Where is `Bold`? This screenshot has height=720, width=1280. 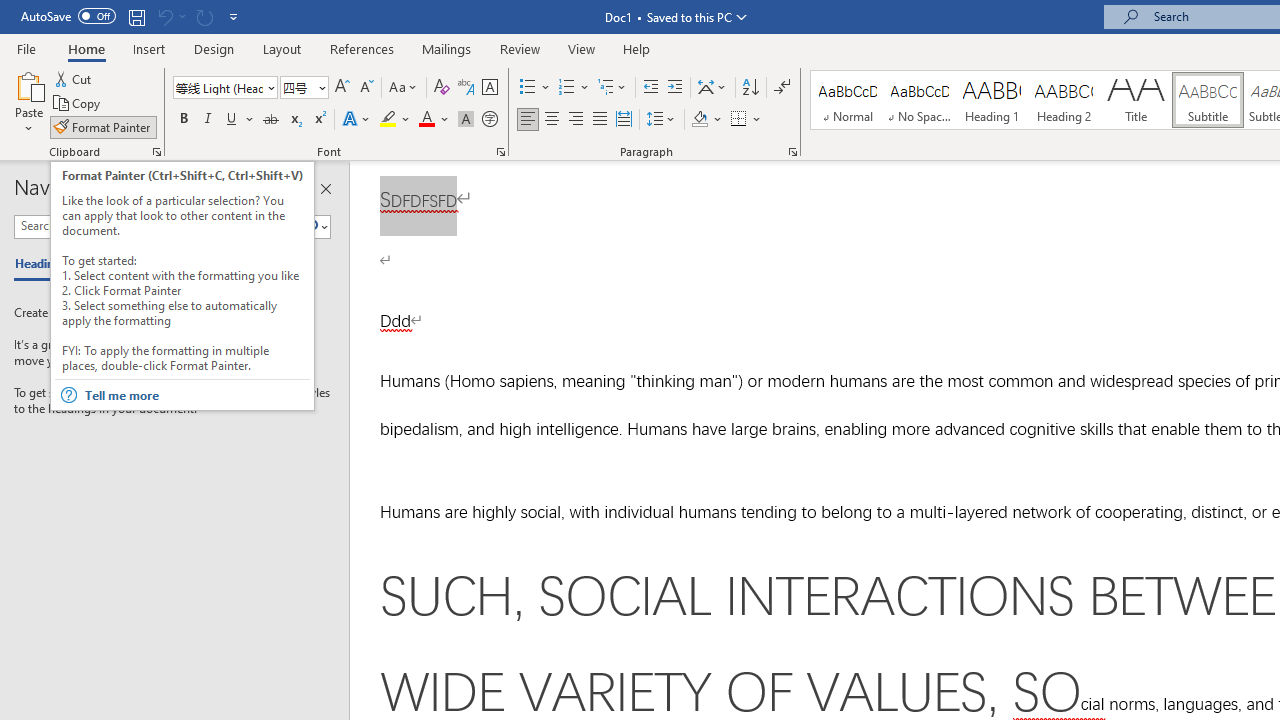
Bold is located at coordinates (183, 120).